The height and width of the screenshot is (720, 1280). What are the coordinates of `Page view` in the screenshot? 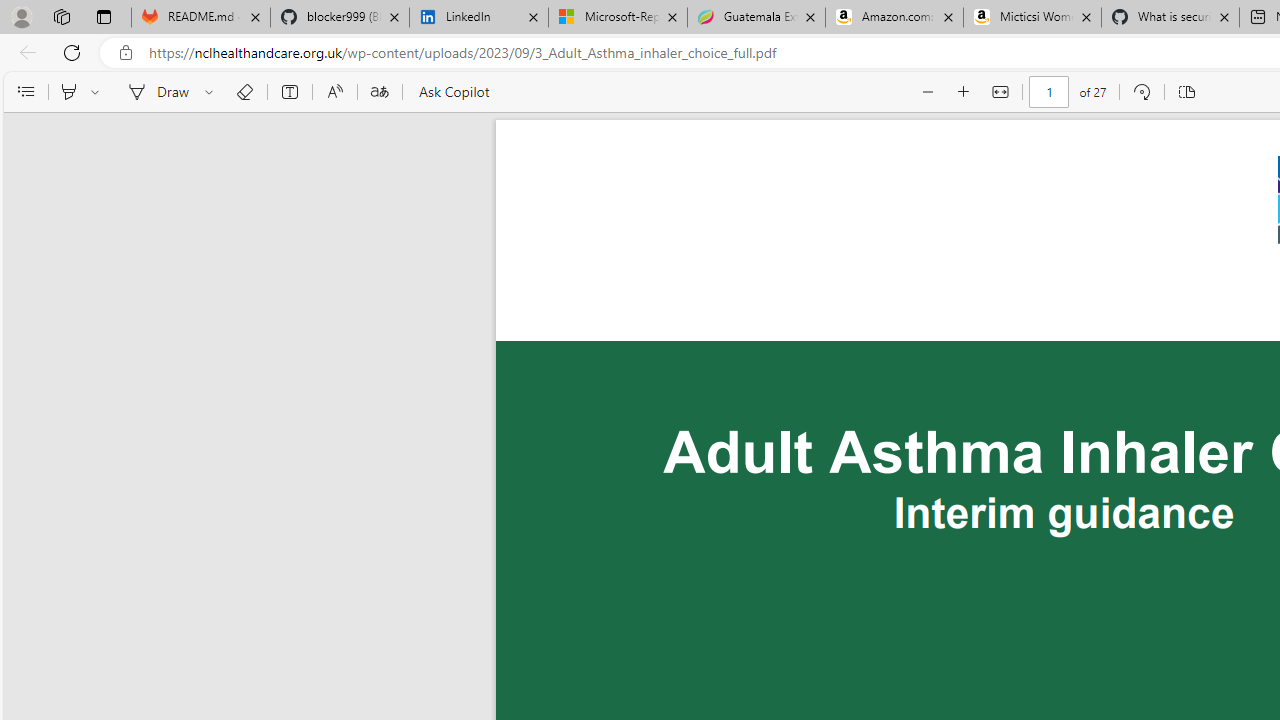 It's located at (1186, 92).